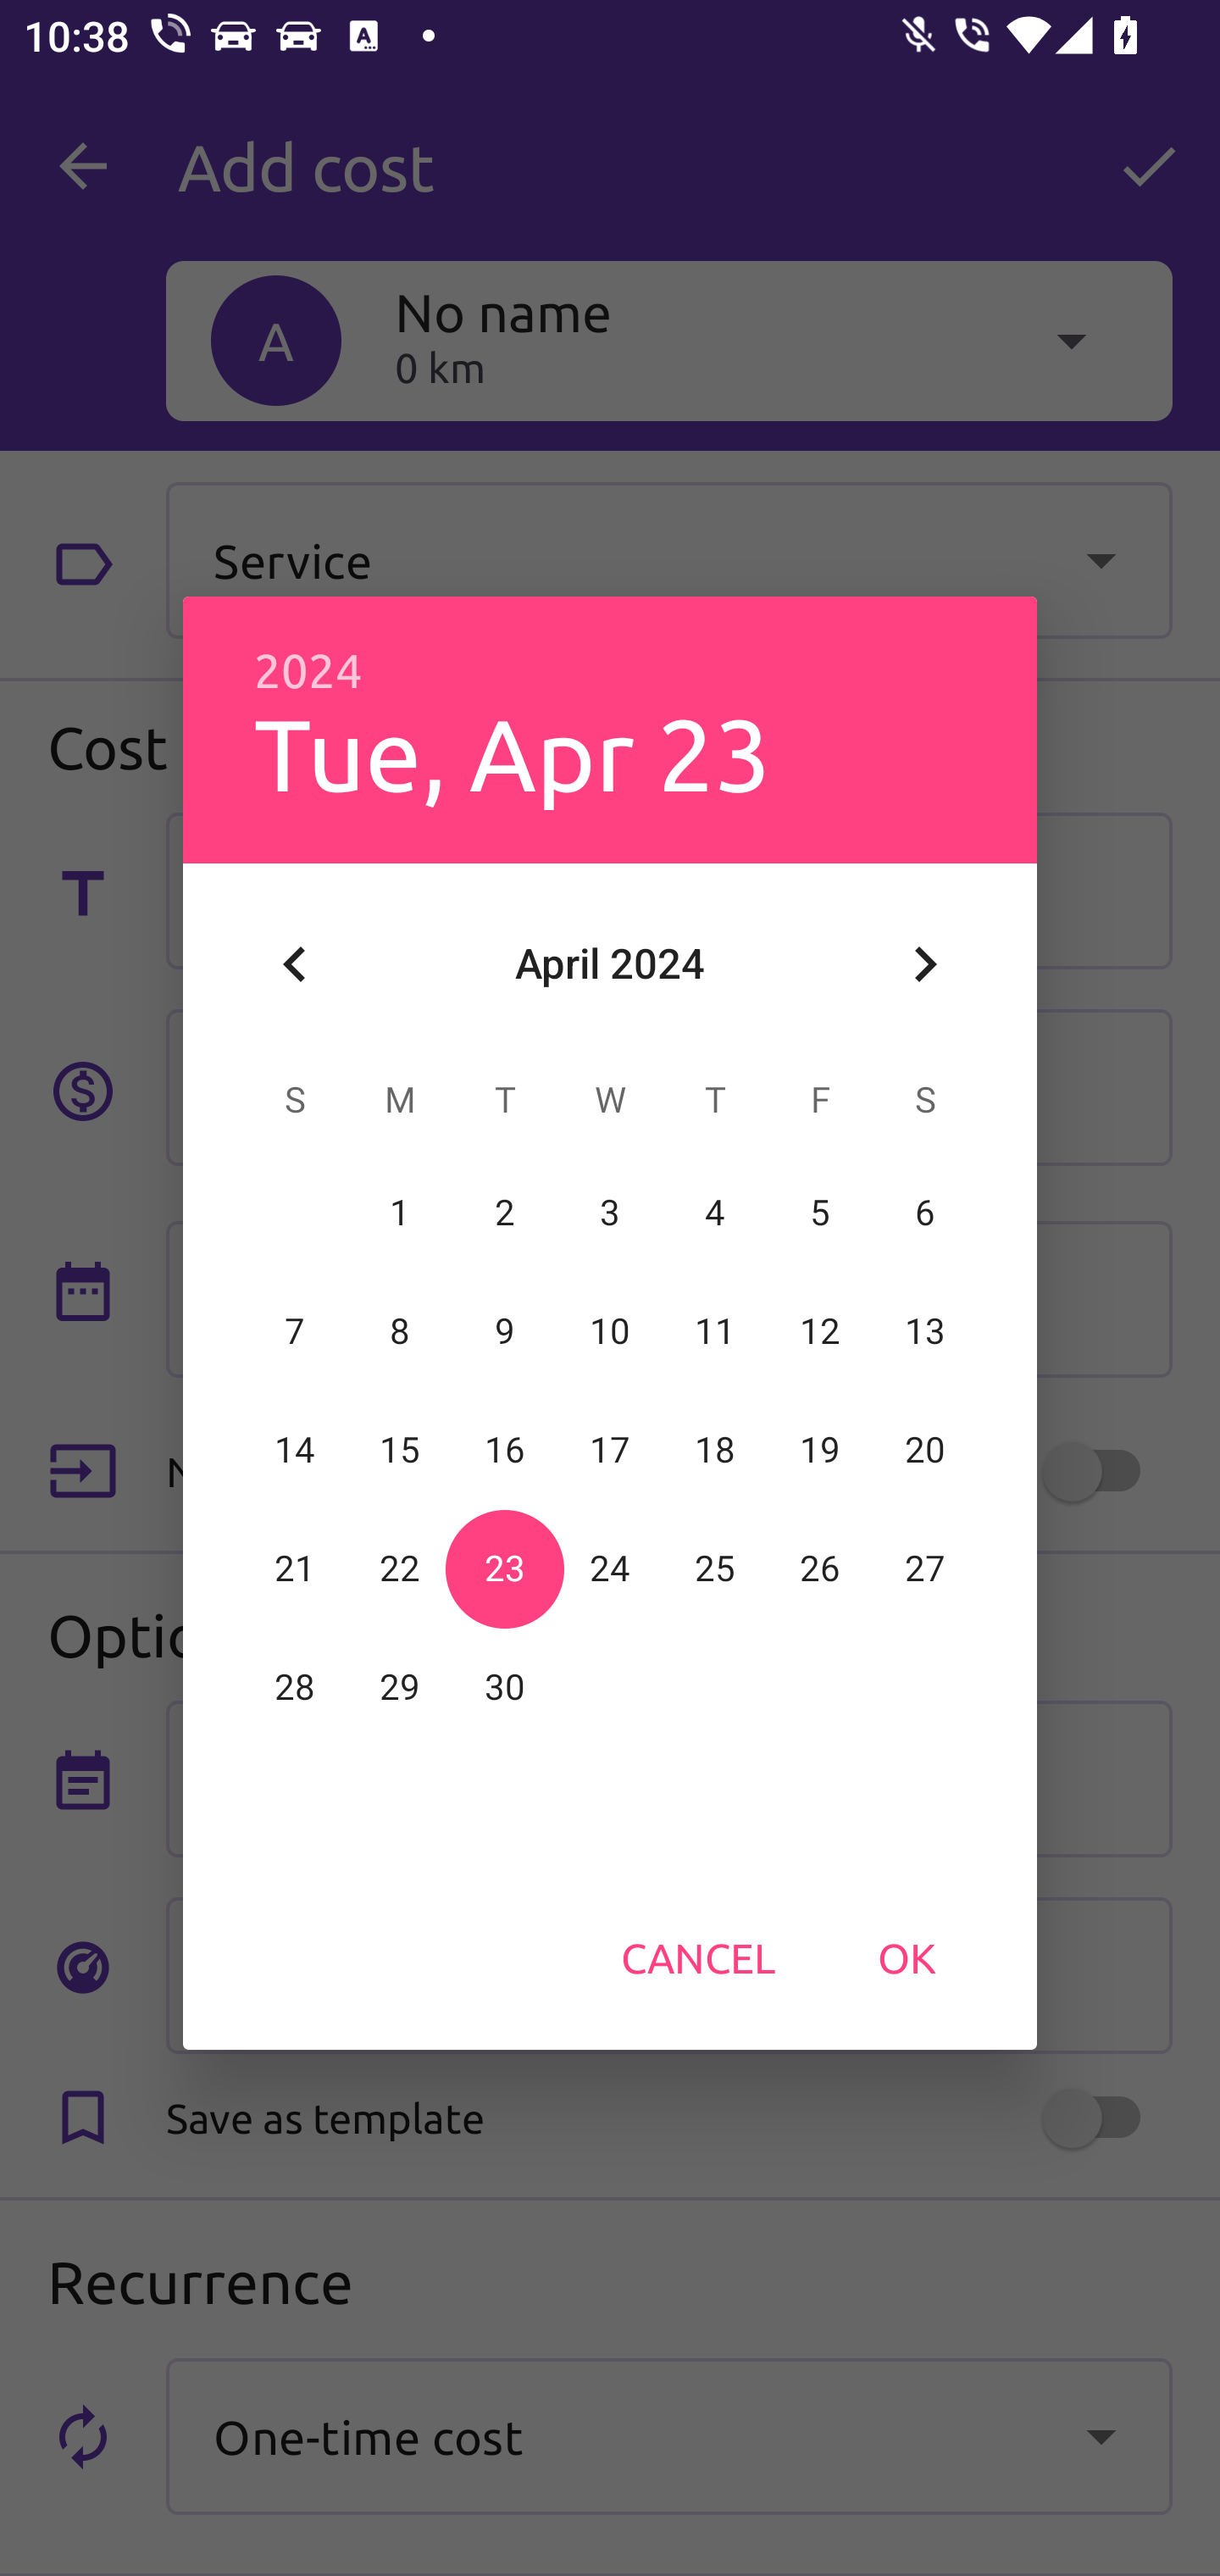 The height and width of the screenshot is (2576, 1220). What do you see at coordinates (819, 1213) in the screenshot?
I see `5 05 April 2024` at bounding box center [819, 1213].